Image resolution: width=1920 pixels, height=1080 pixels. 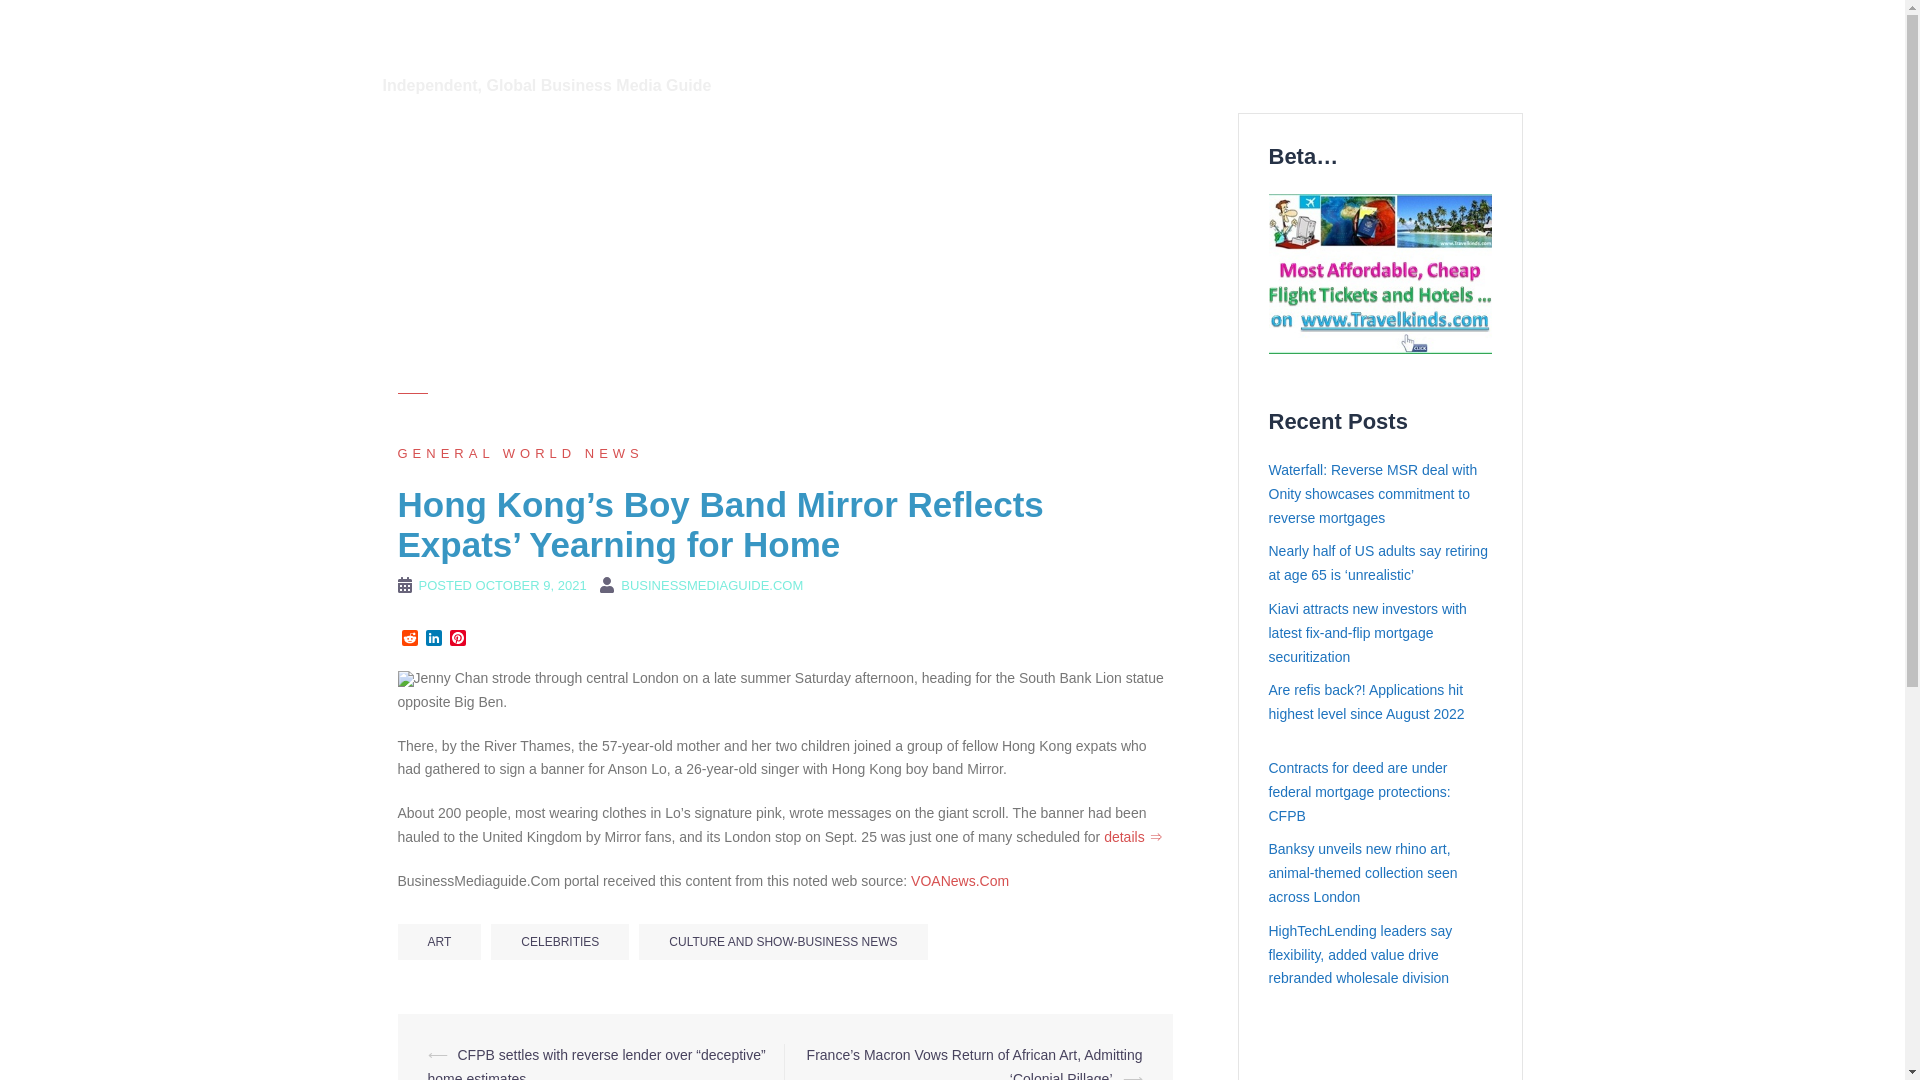 I want to click on CELEBRITIES, so click(x=560, y=942).